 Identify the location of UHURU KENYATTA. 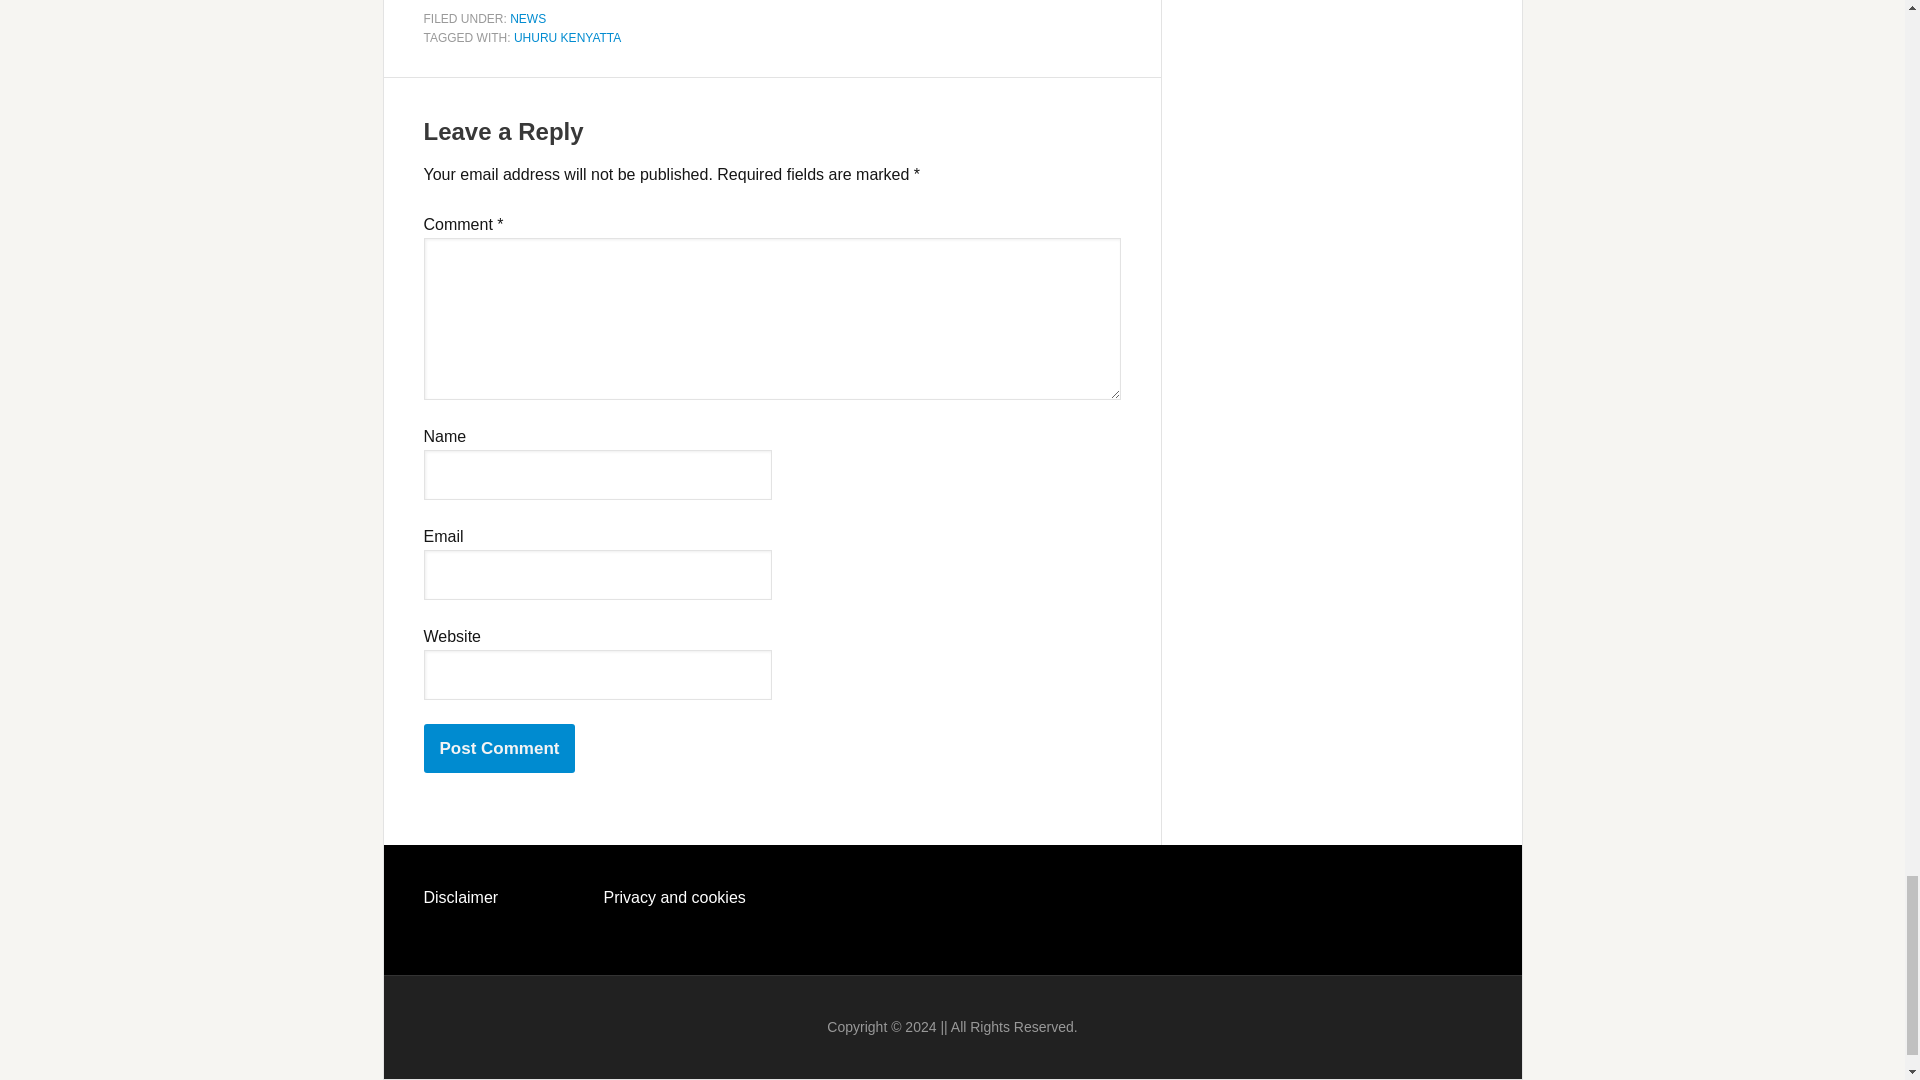
(567, 38).